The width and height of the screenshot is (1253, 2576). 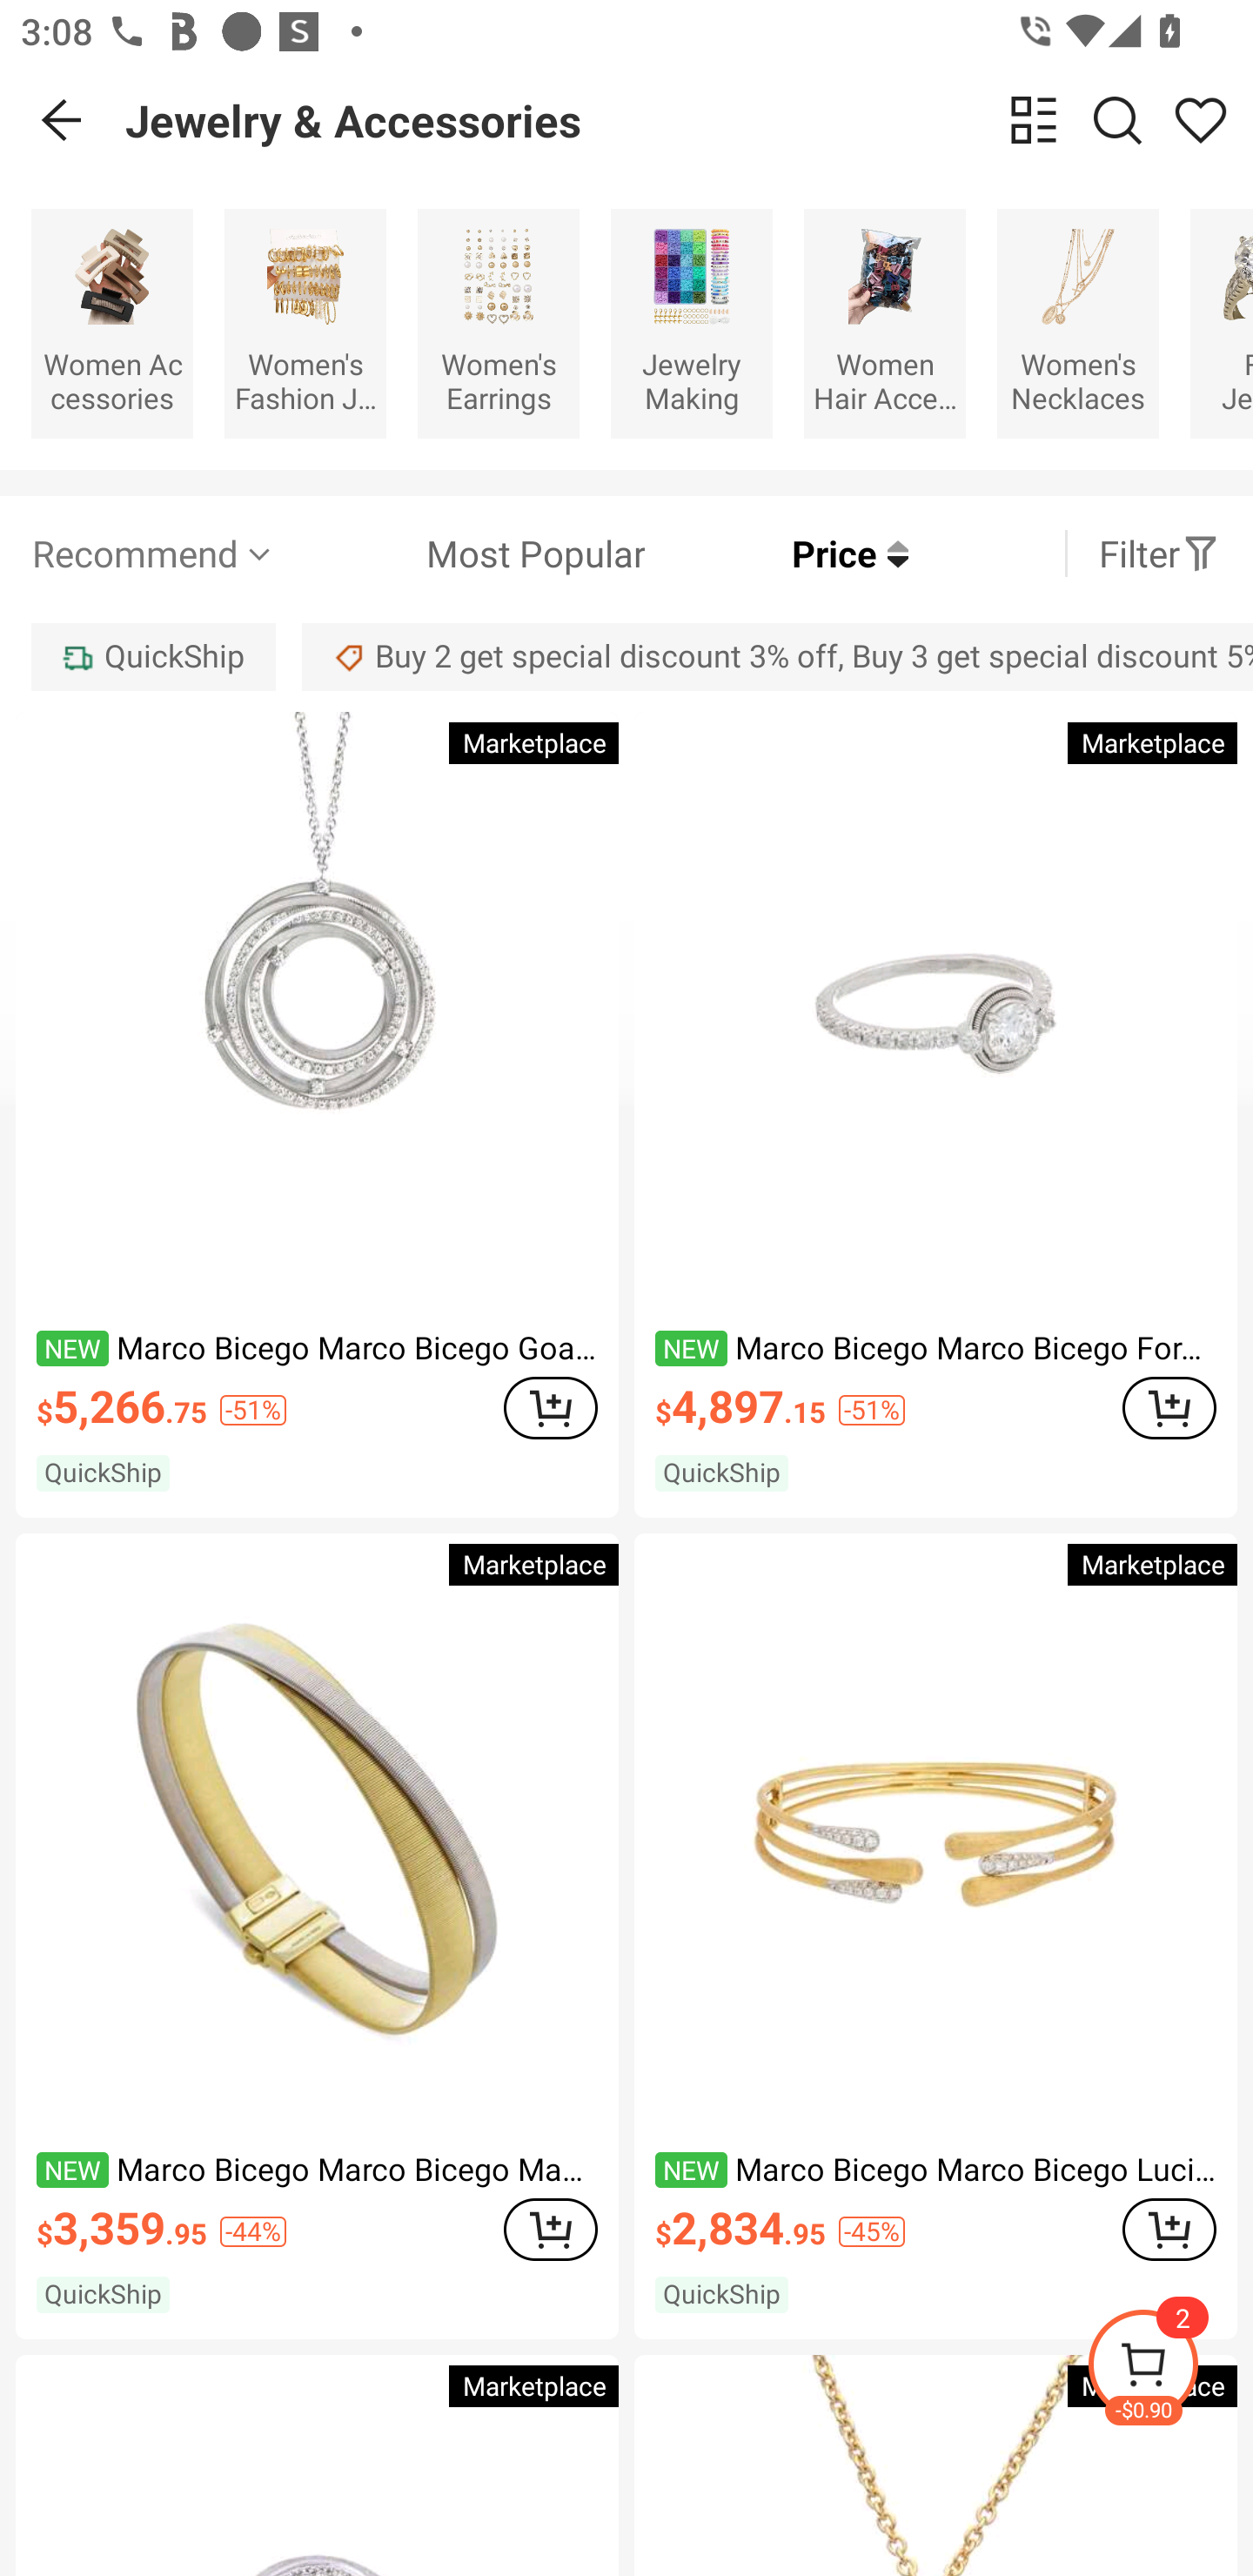 What do you see at coordinates (776, 553) in the screenshot?
I see `Price` at bounding box center [776, 553].